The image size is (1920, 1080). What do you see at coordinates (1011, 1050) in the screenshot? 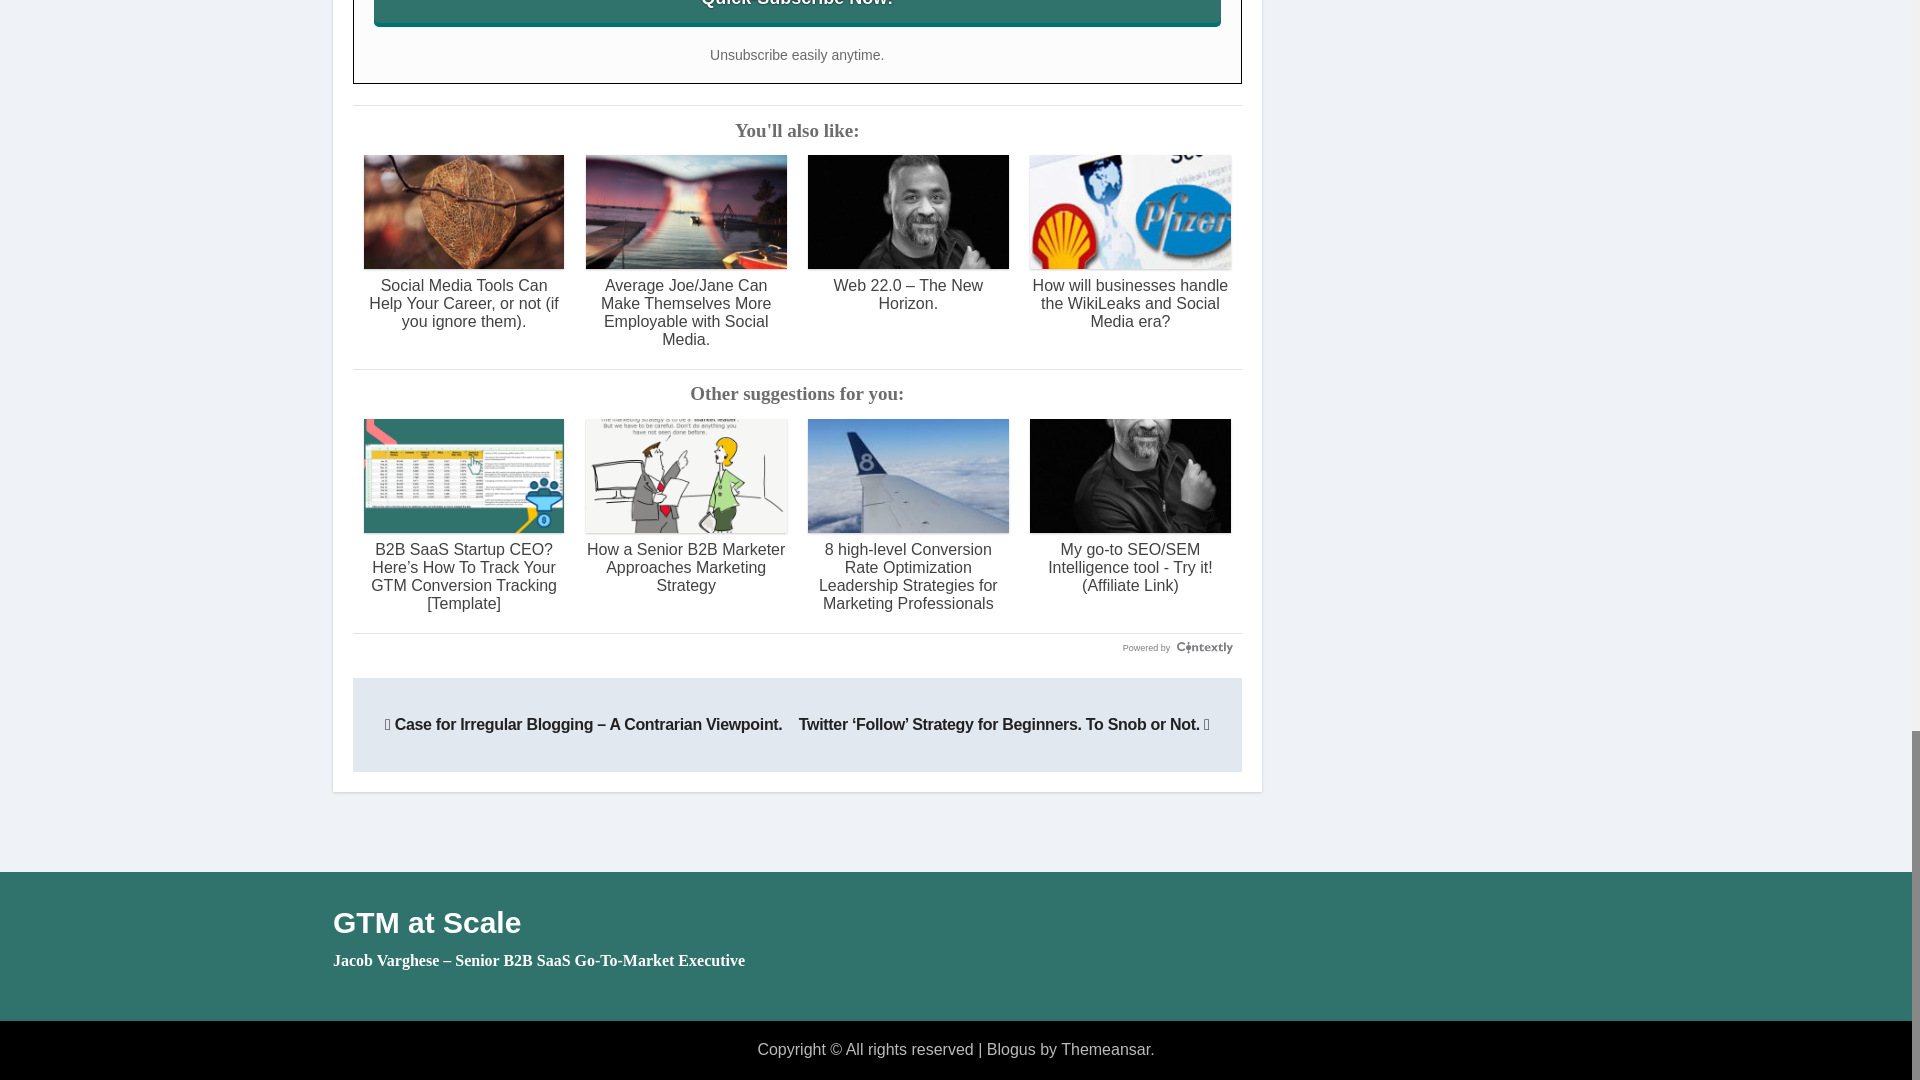
I see `Blogus` at bounding box center [1011, 1050].